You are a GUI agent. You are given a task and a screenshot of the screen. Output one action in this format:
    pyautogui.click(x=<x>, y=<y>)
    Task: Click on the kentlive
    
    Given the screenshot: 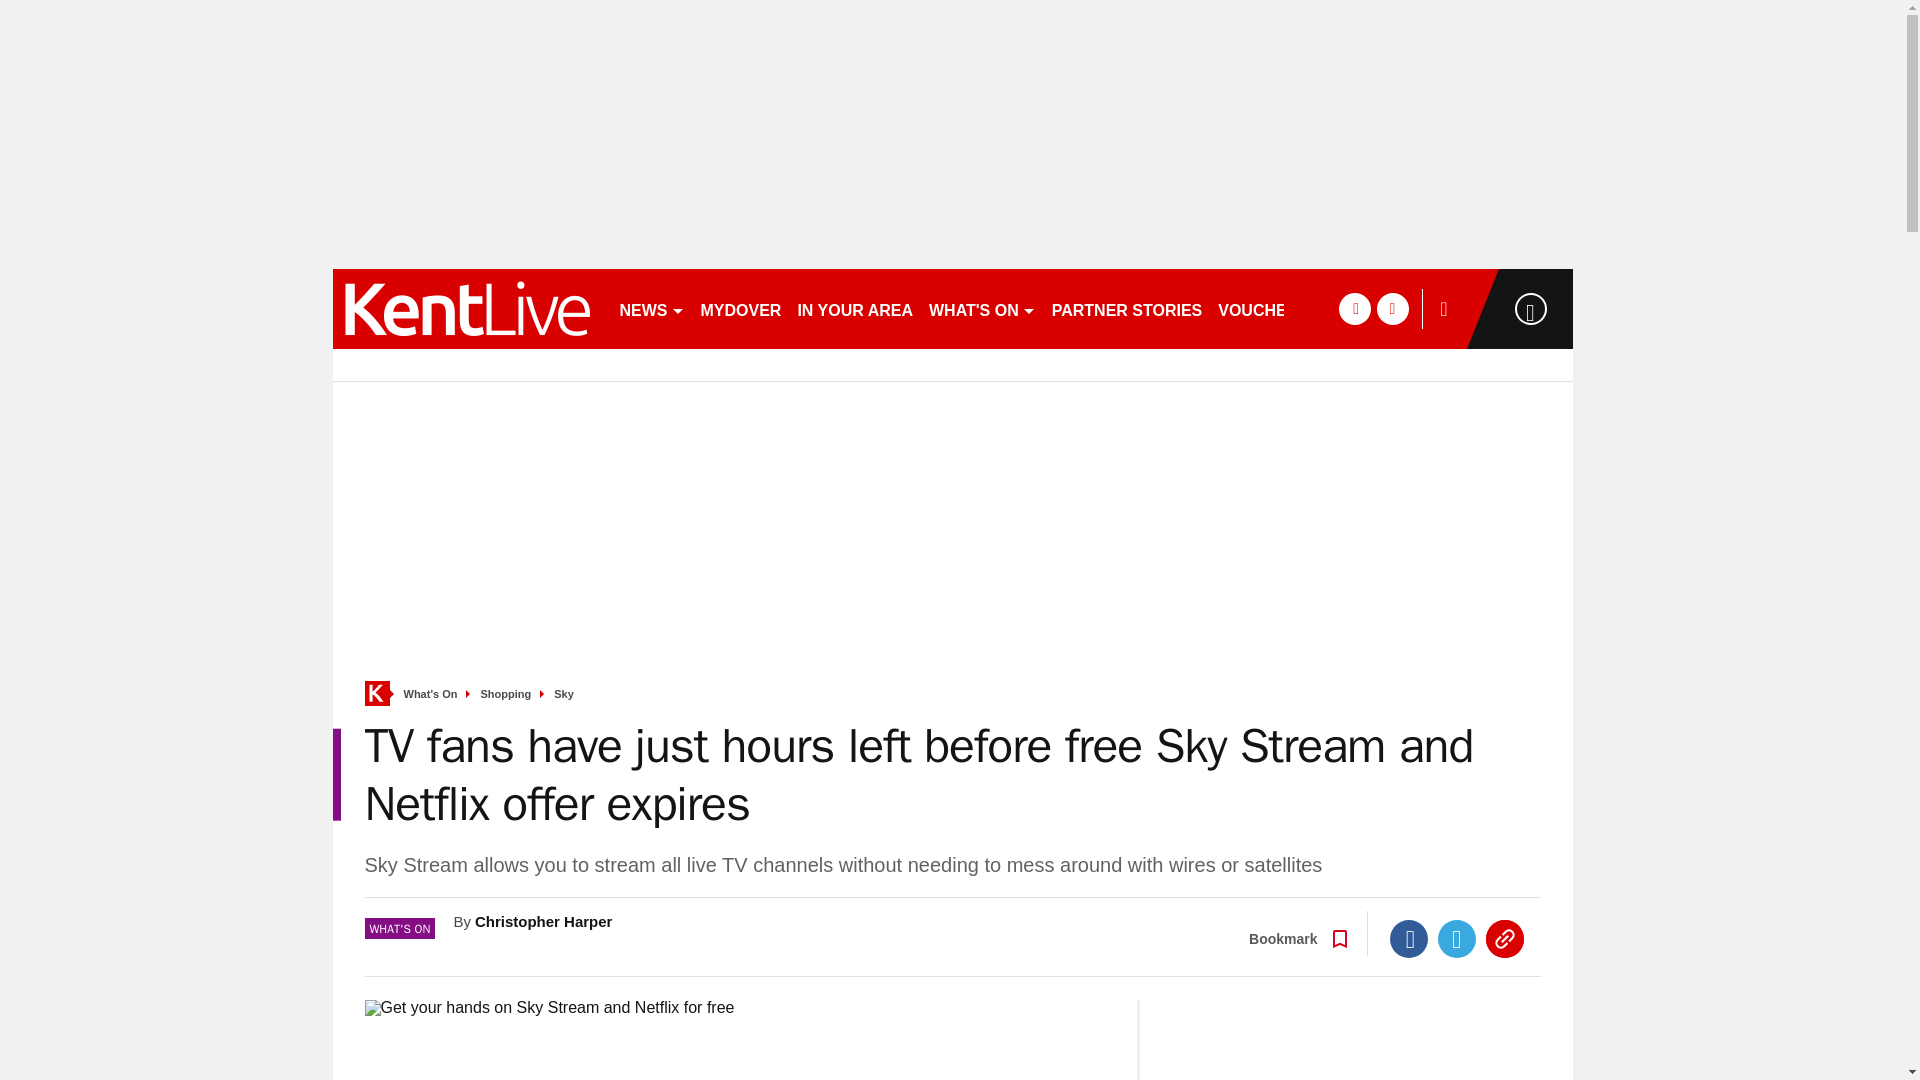 What is the action you would take?
    pyautogui.click(x=466, y=308)
    